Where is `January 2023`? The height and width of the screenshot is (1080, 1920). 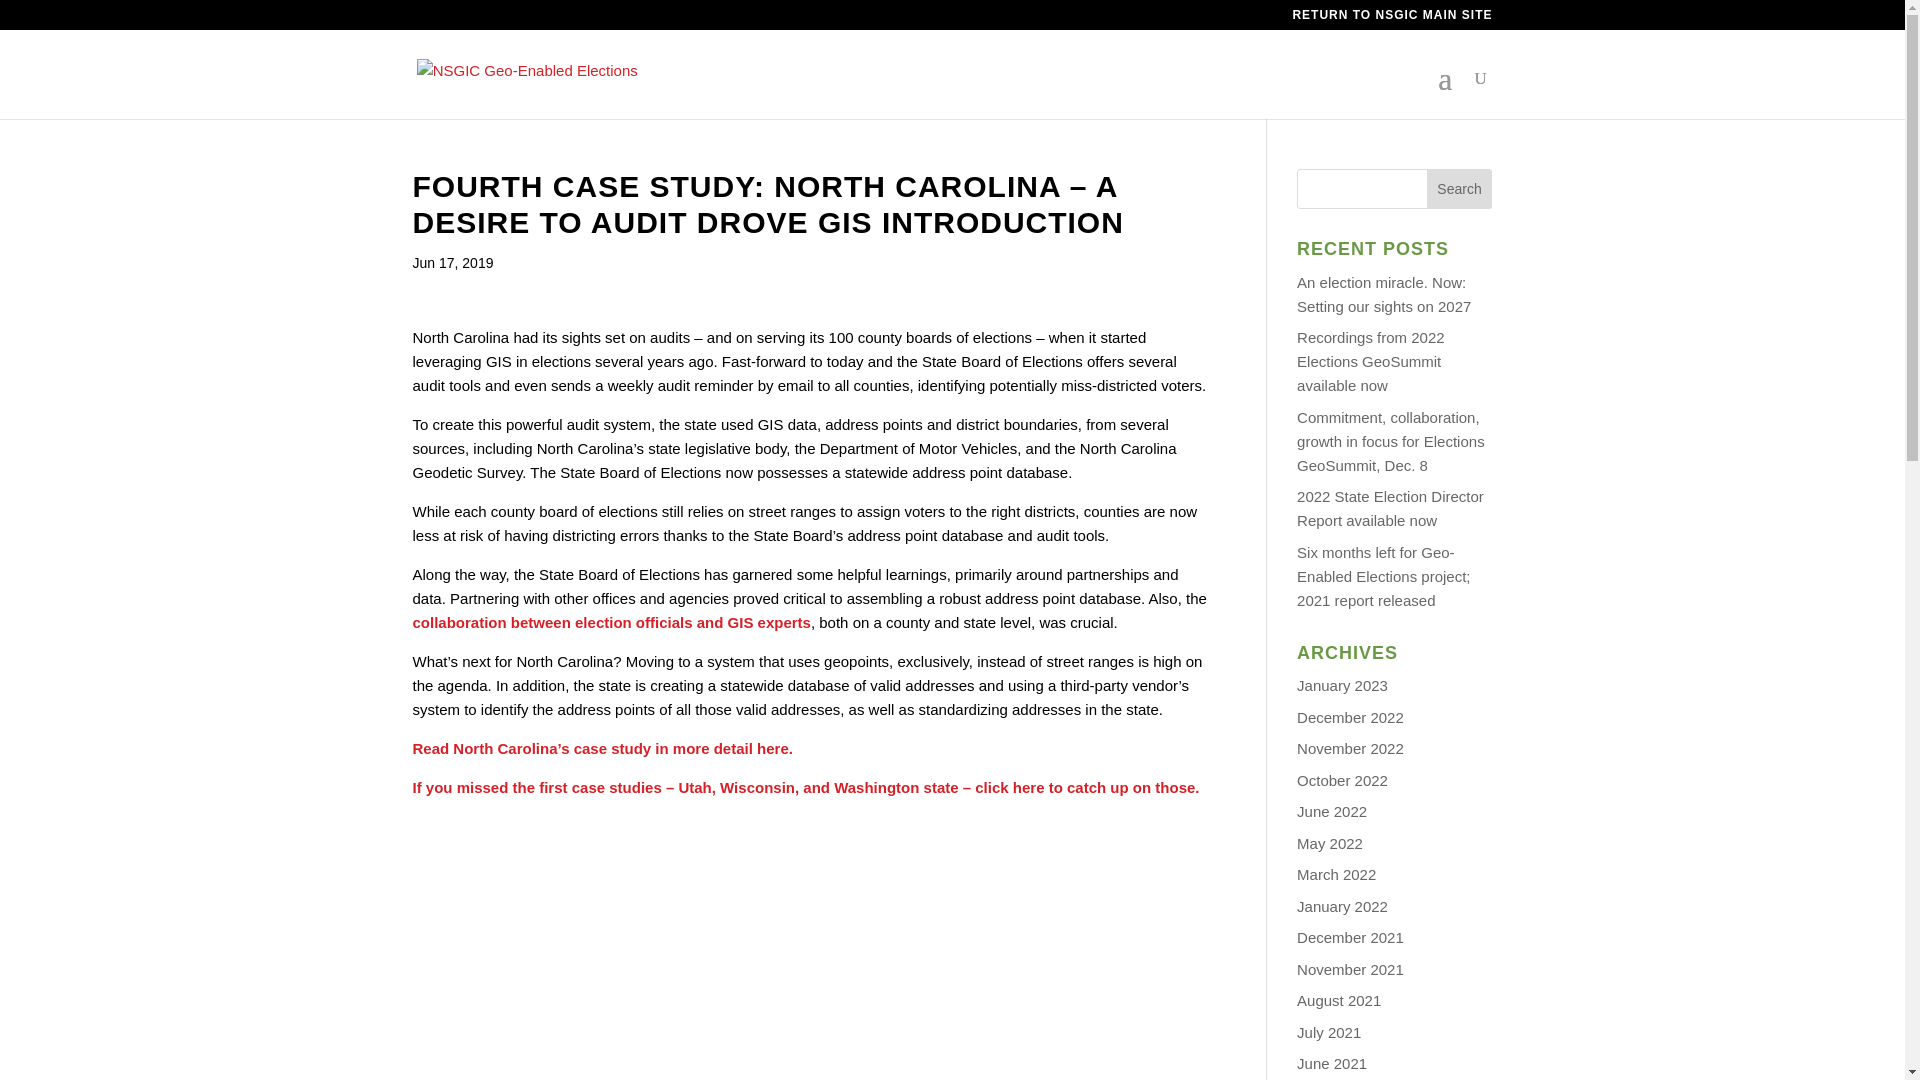 January 2023 is located at coordinates (1342, 686).